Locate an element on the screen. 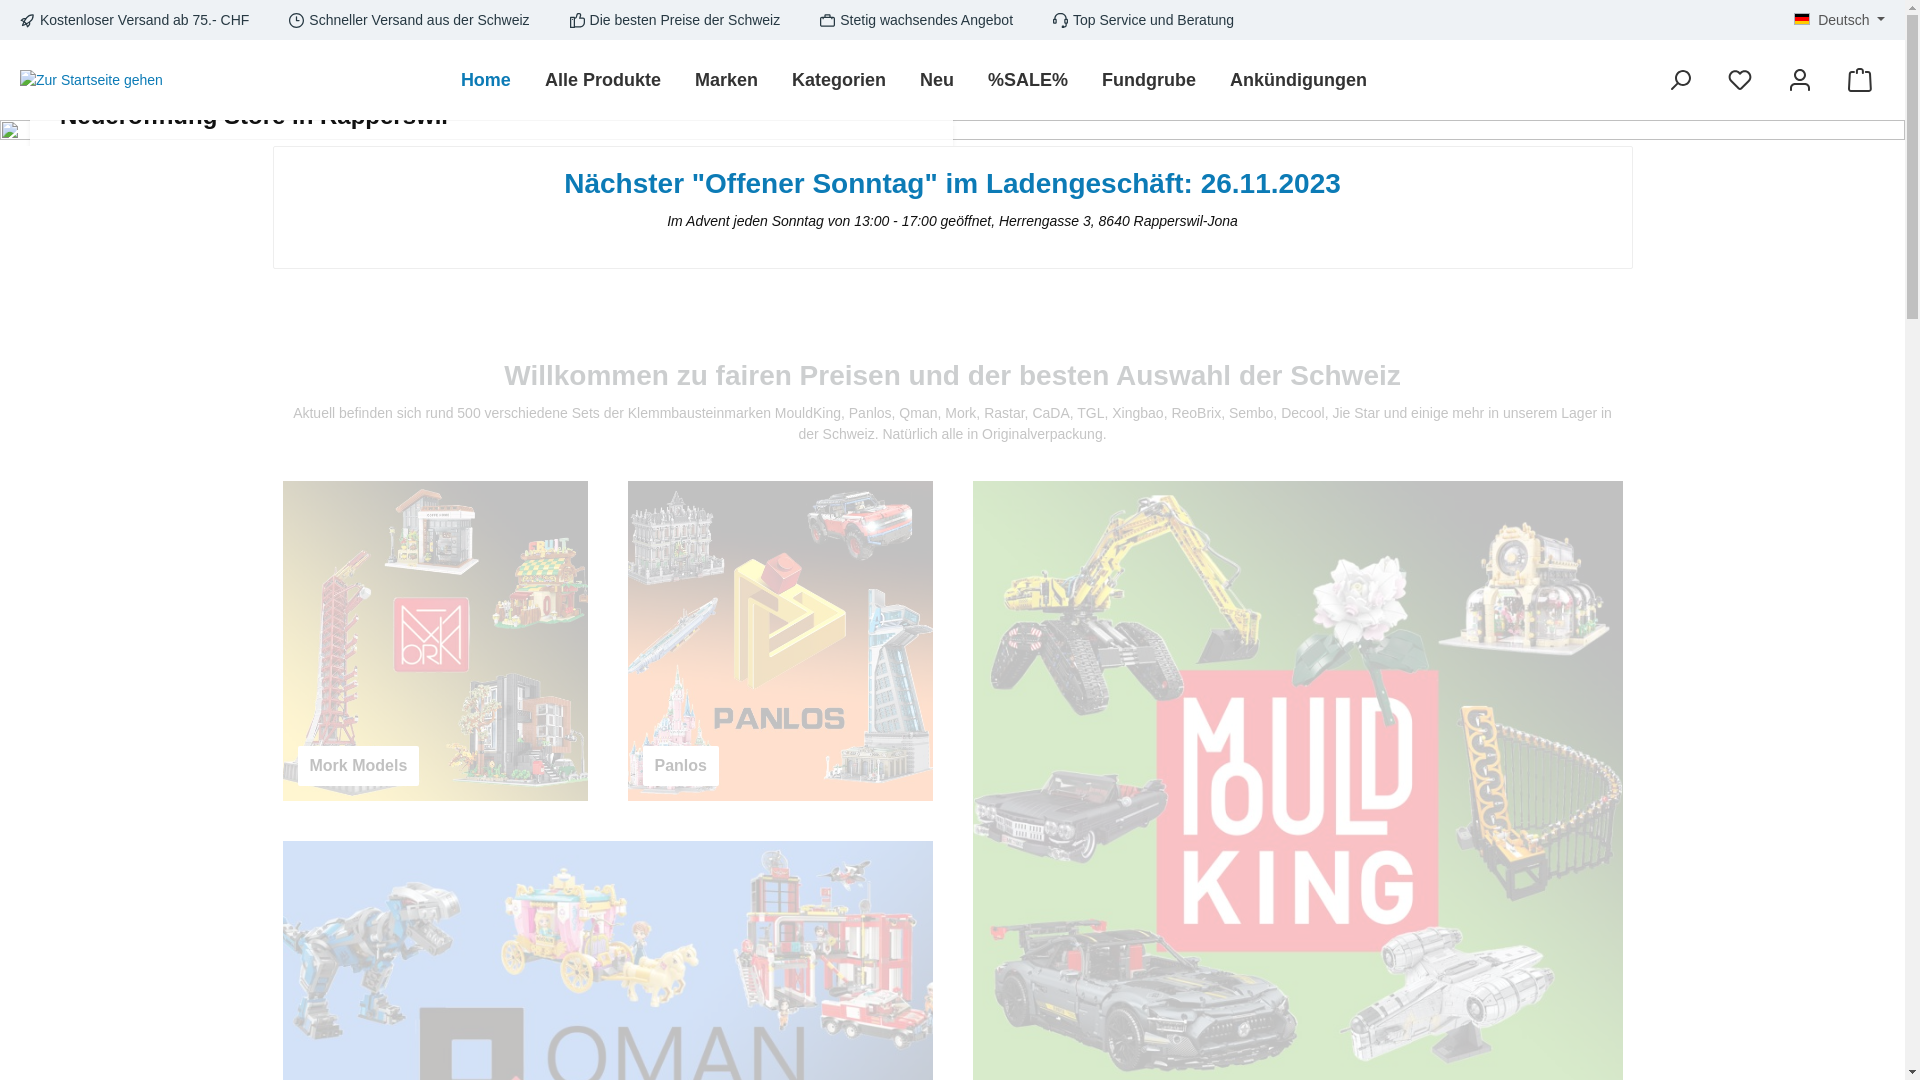  Warenkorb is located at coordinates (1860, 80).